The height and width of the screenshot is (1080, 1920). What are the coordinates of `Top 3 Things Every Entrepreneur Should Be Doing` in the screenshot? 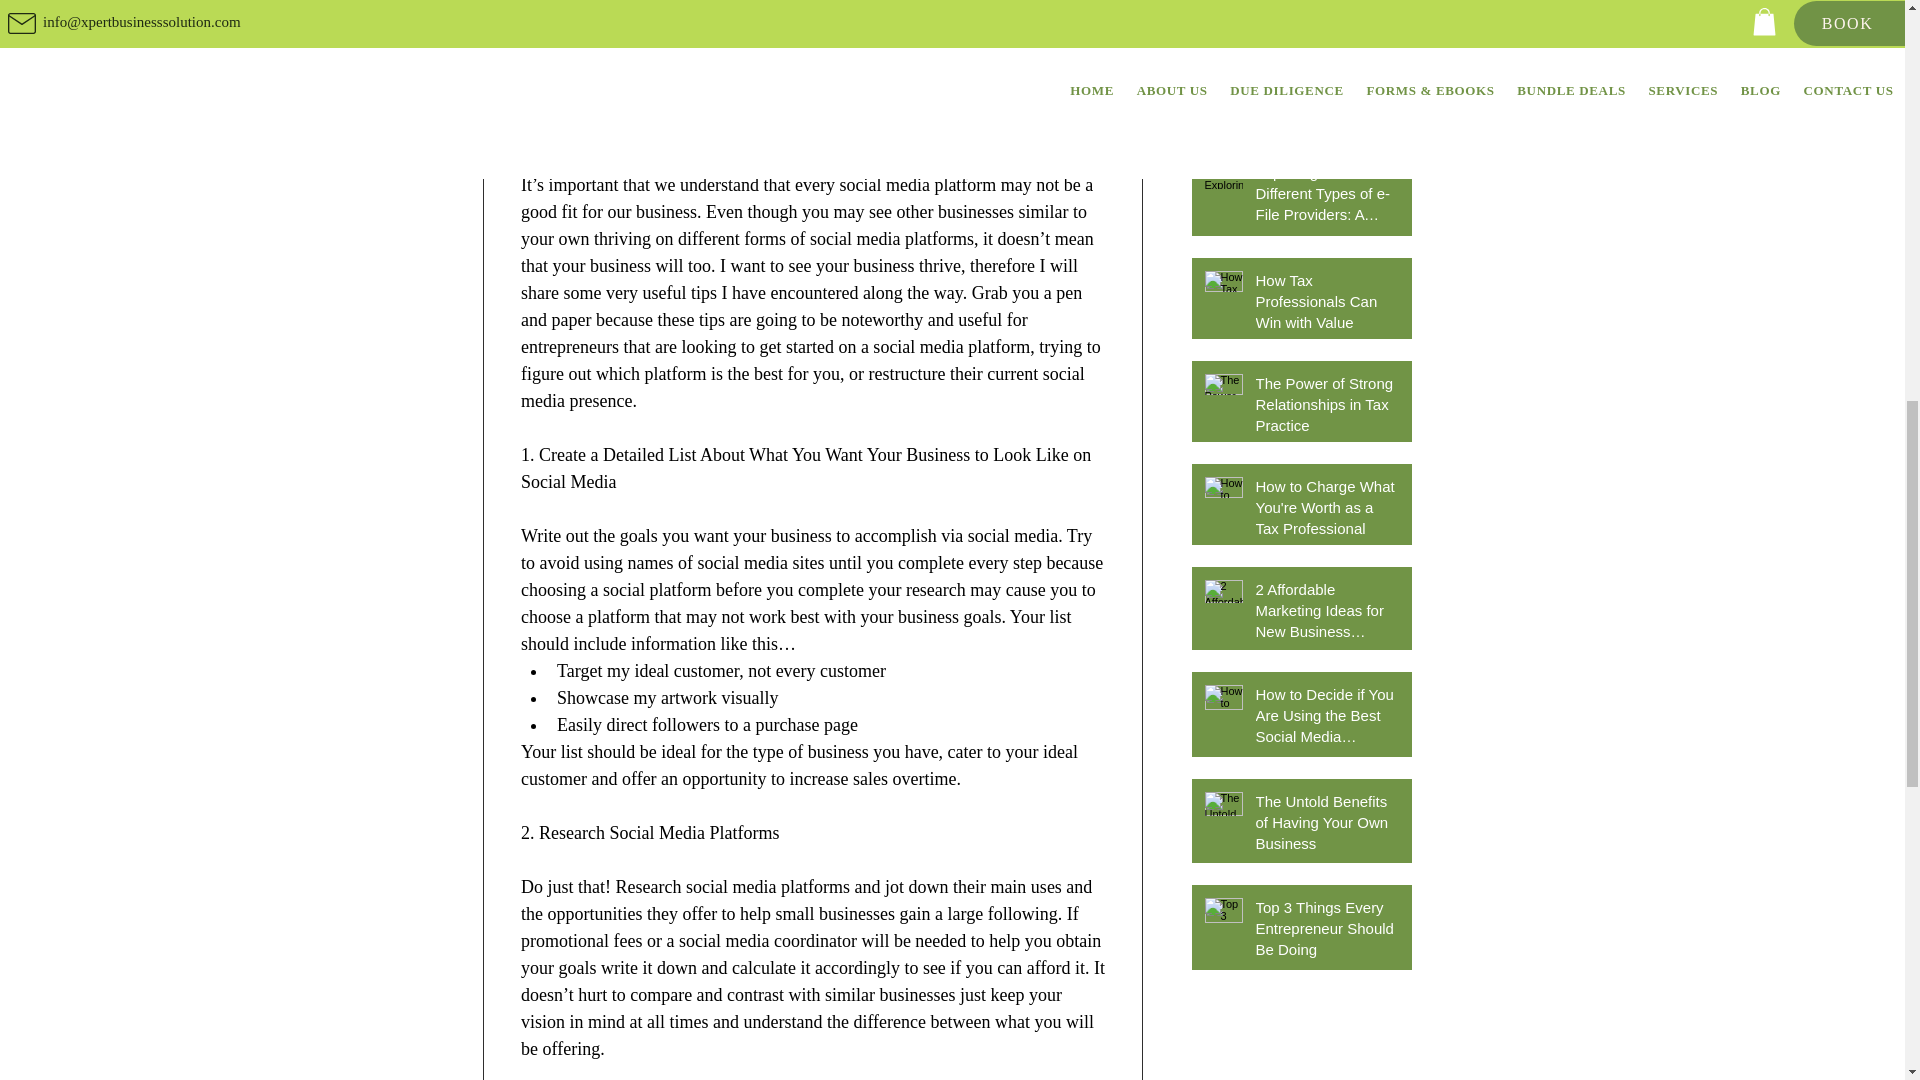 It's located at (1327, 932).